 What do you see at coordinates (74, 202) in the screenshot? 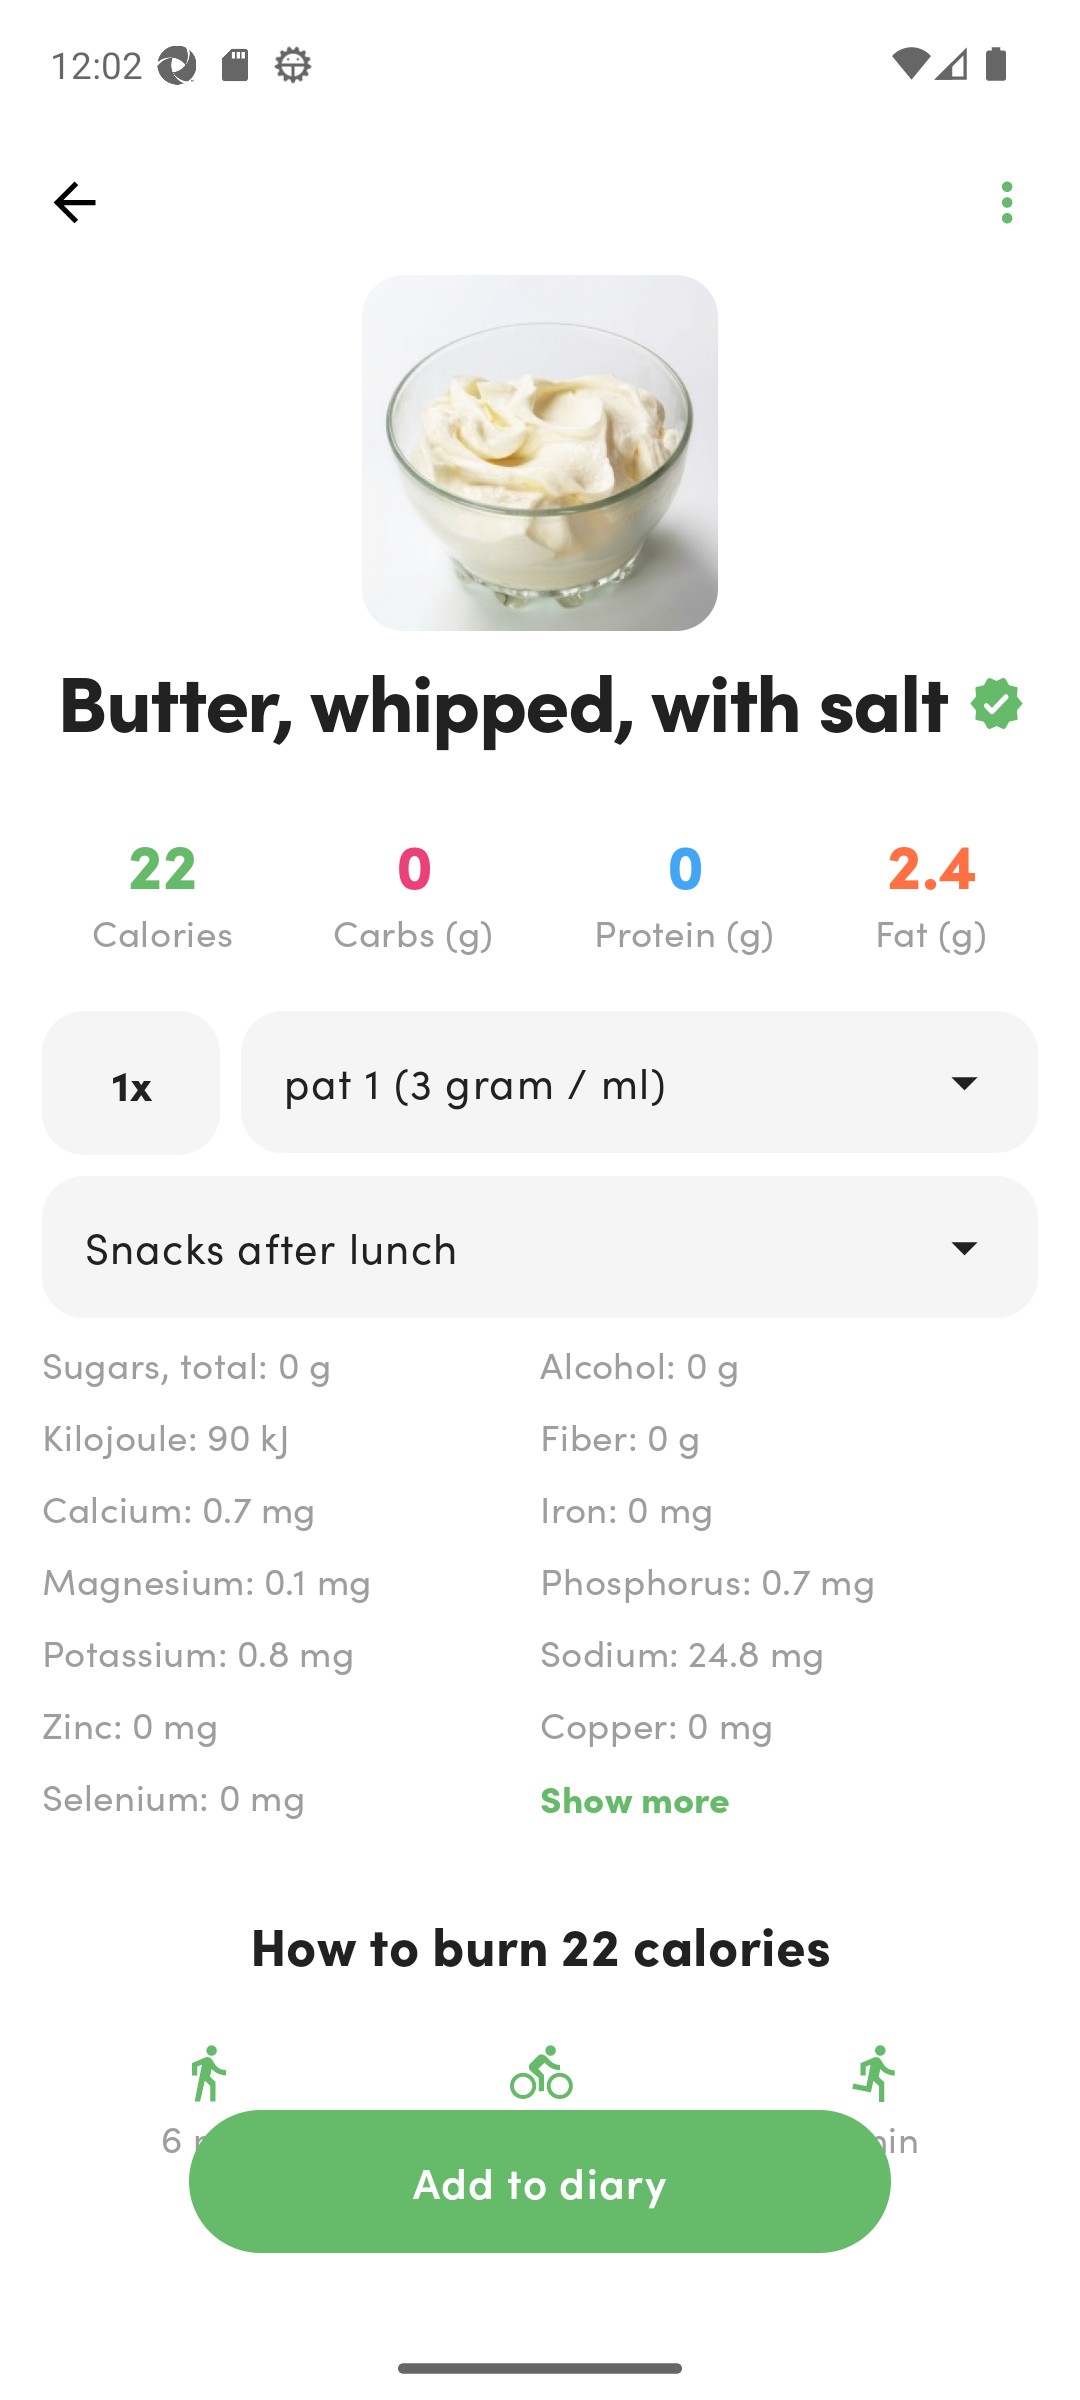
I see `top_left_action` at bounding box center [74, 202].